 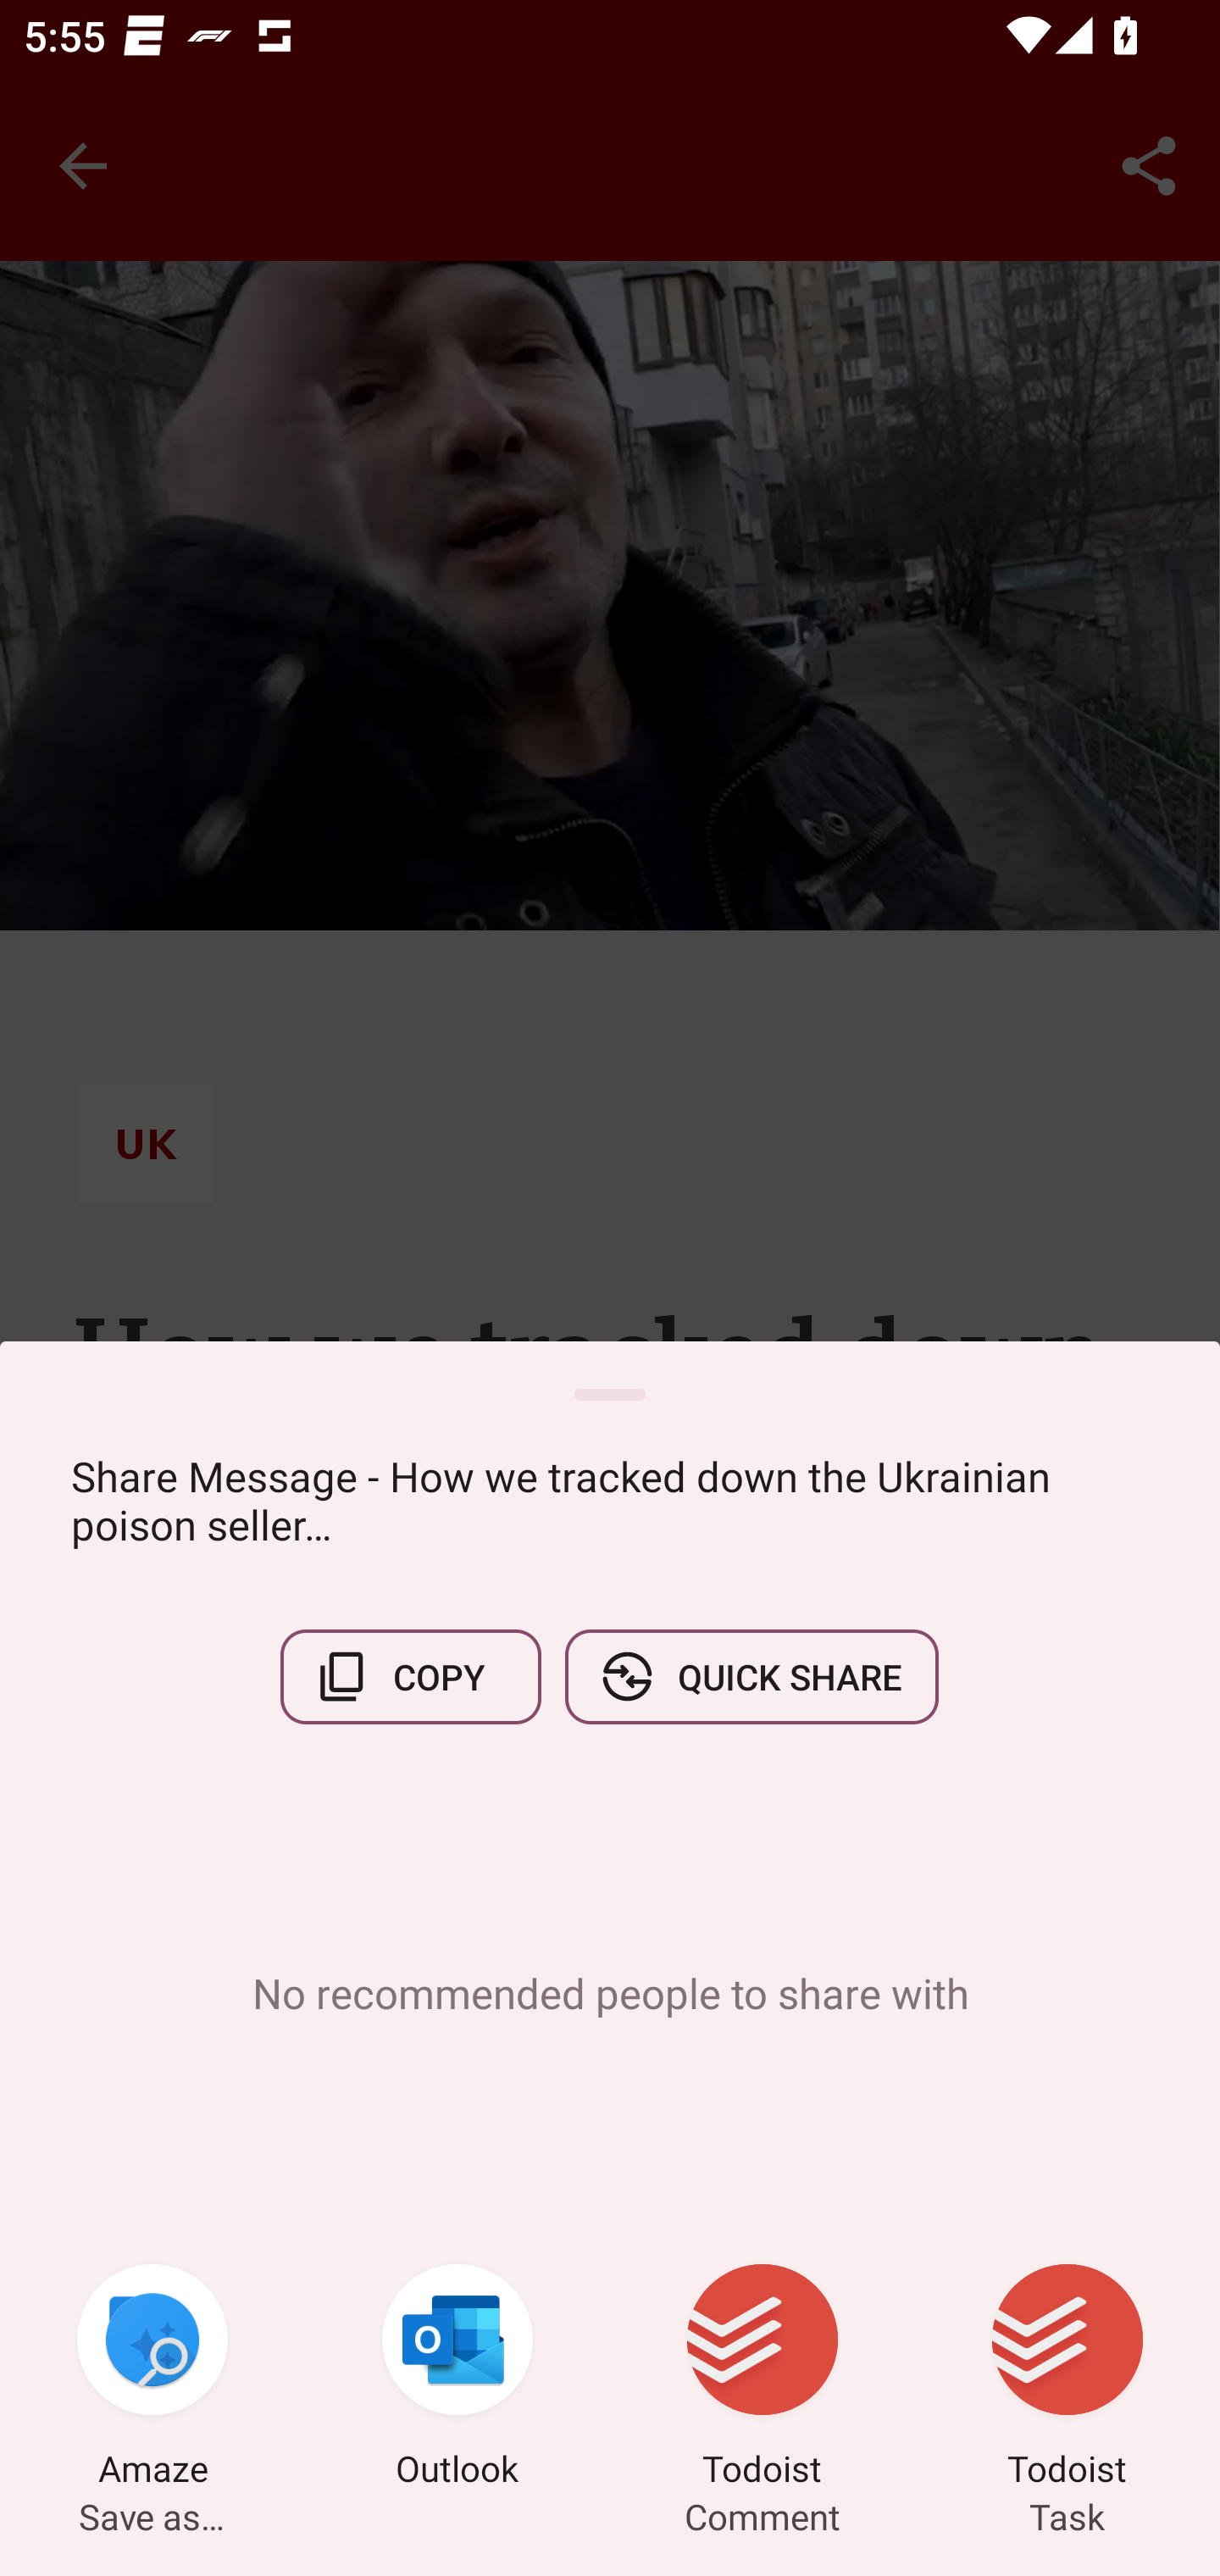 I want to click on Todoist Task, so click(x=1067, y=2379).